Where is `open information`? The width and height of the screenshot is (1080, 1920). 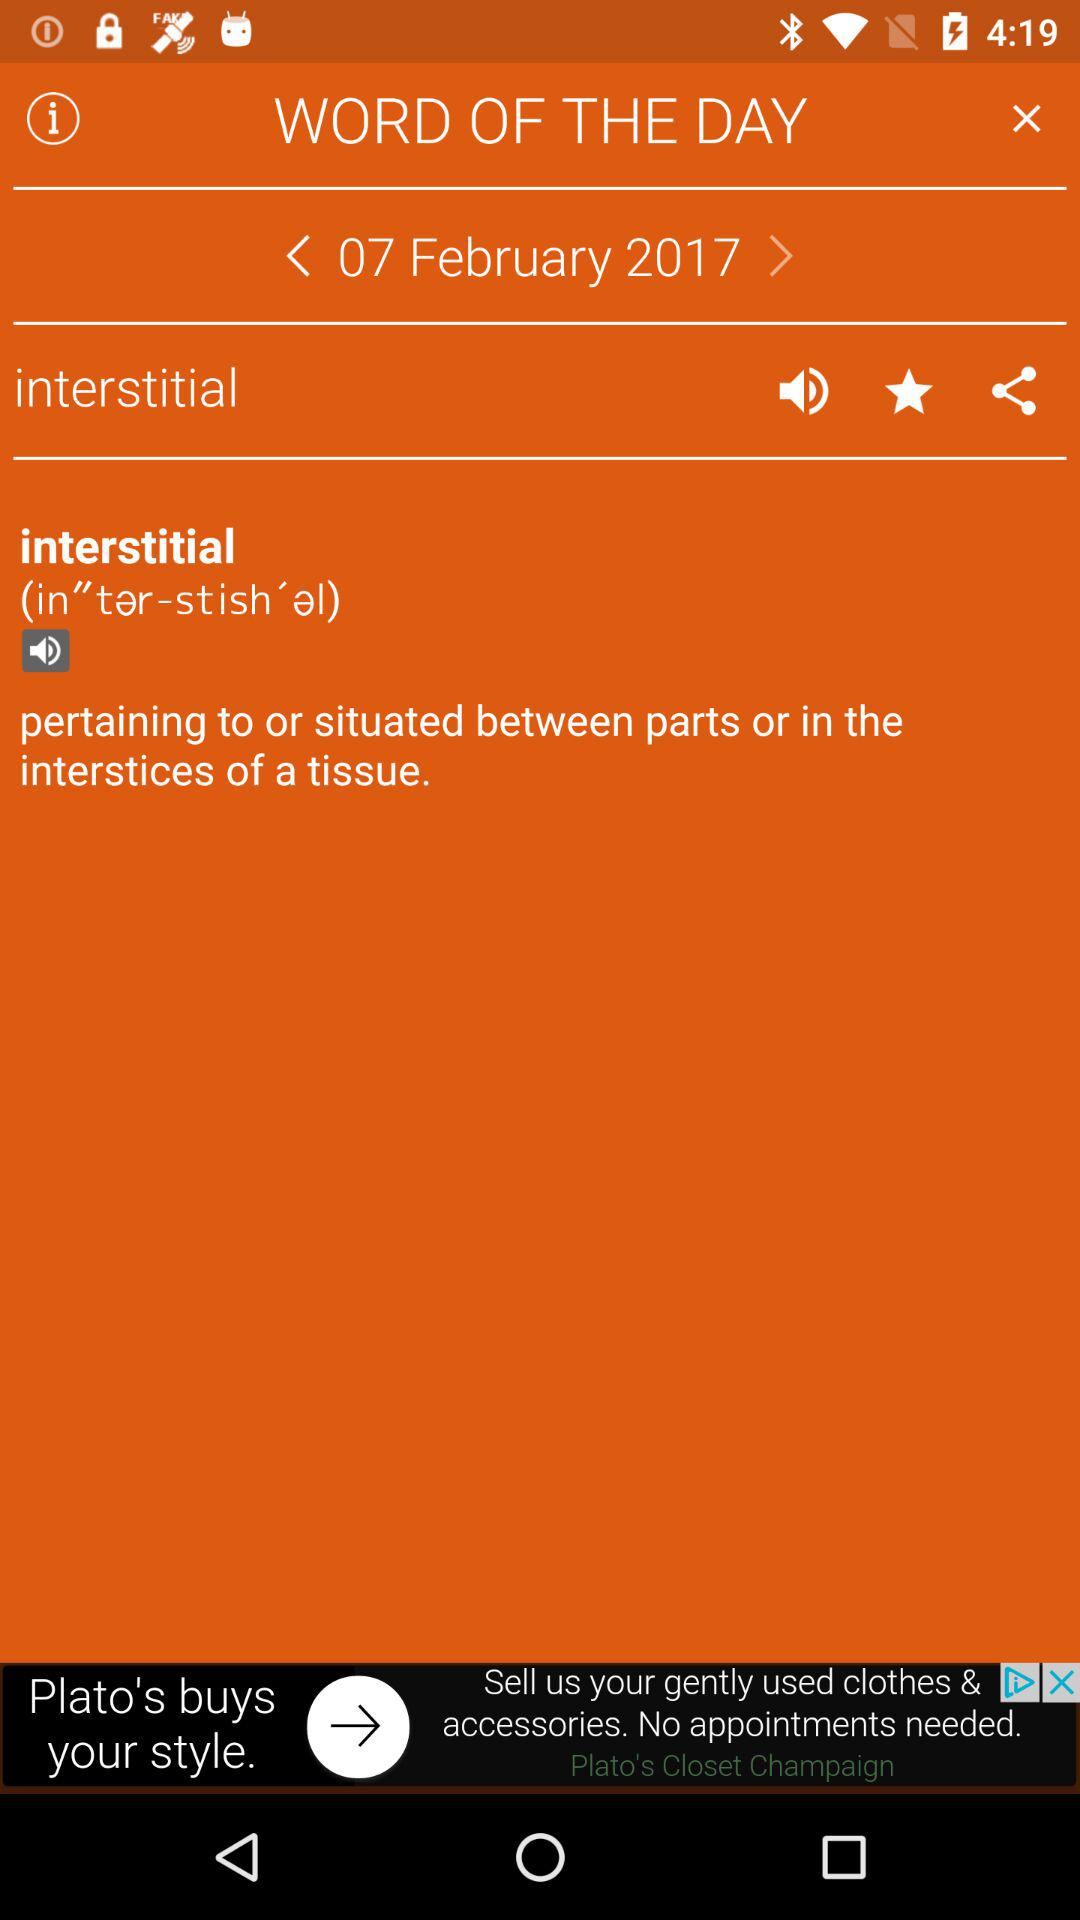
open information is located at coordinates (53, 118).